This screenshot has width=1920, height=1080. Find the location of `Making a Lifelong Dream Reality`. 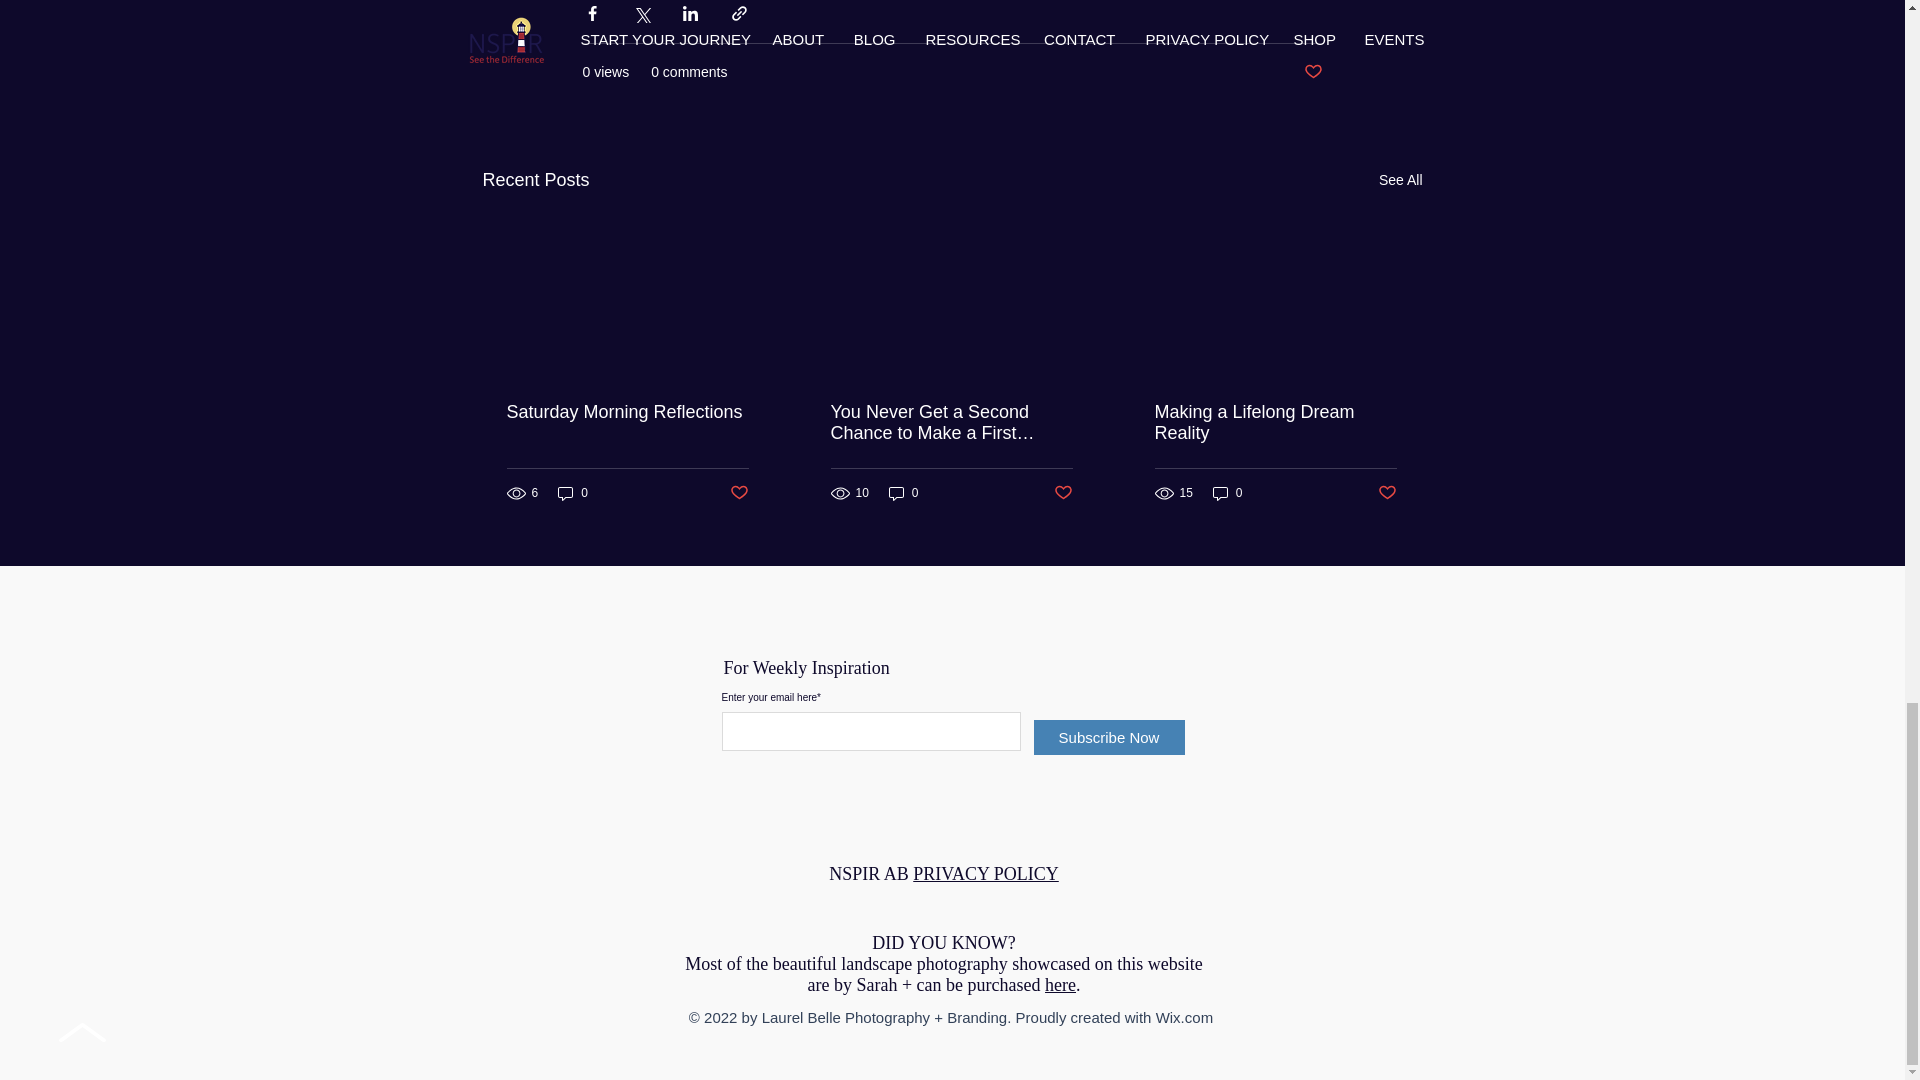

Making a Lifelong Dream Reality is located at coordinates (1274, 422).